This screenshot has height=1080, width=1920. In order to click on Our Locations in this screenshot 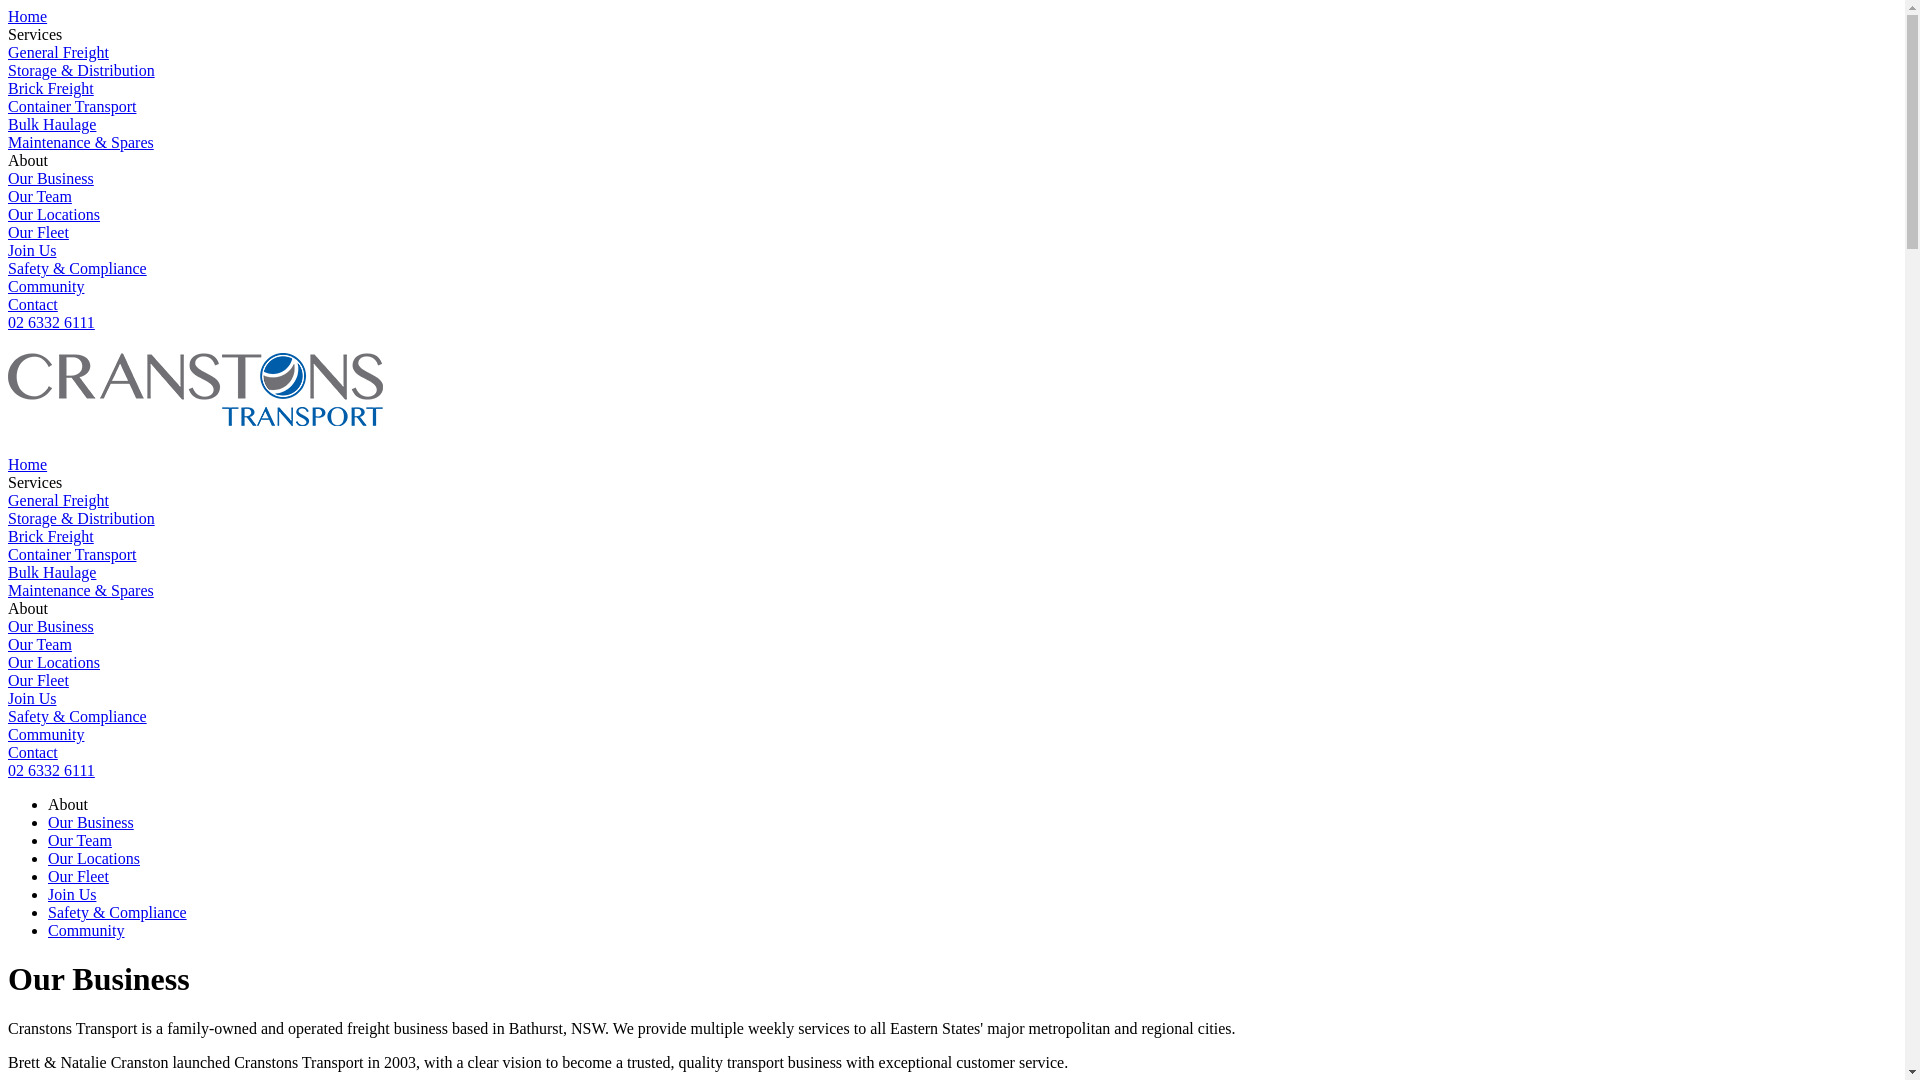, I will do `click(54, 662)`.